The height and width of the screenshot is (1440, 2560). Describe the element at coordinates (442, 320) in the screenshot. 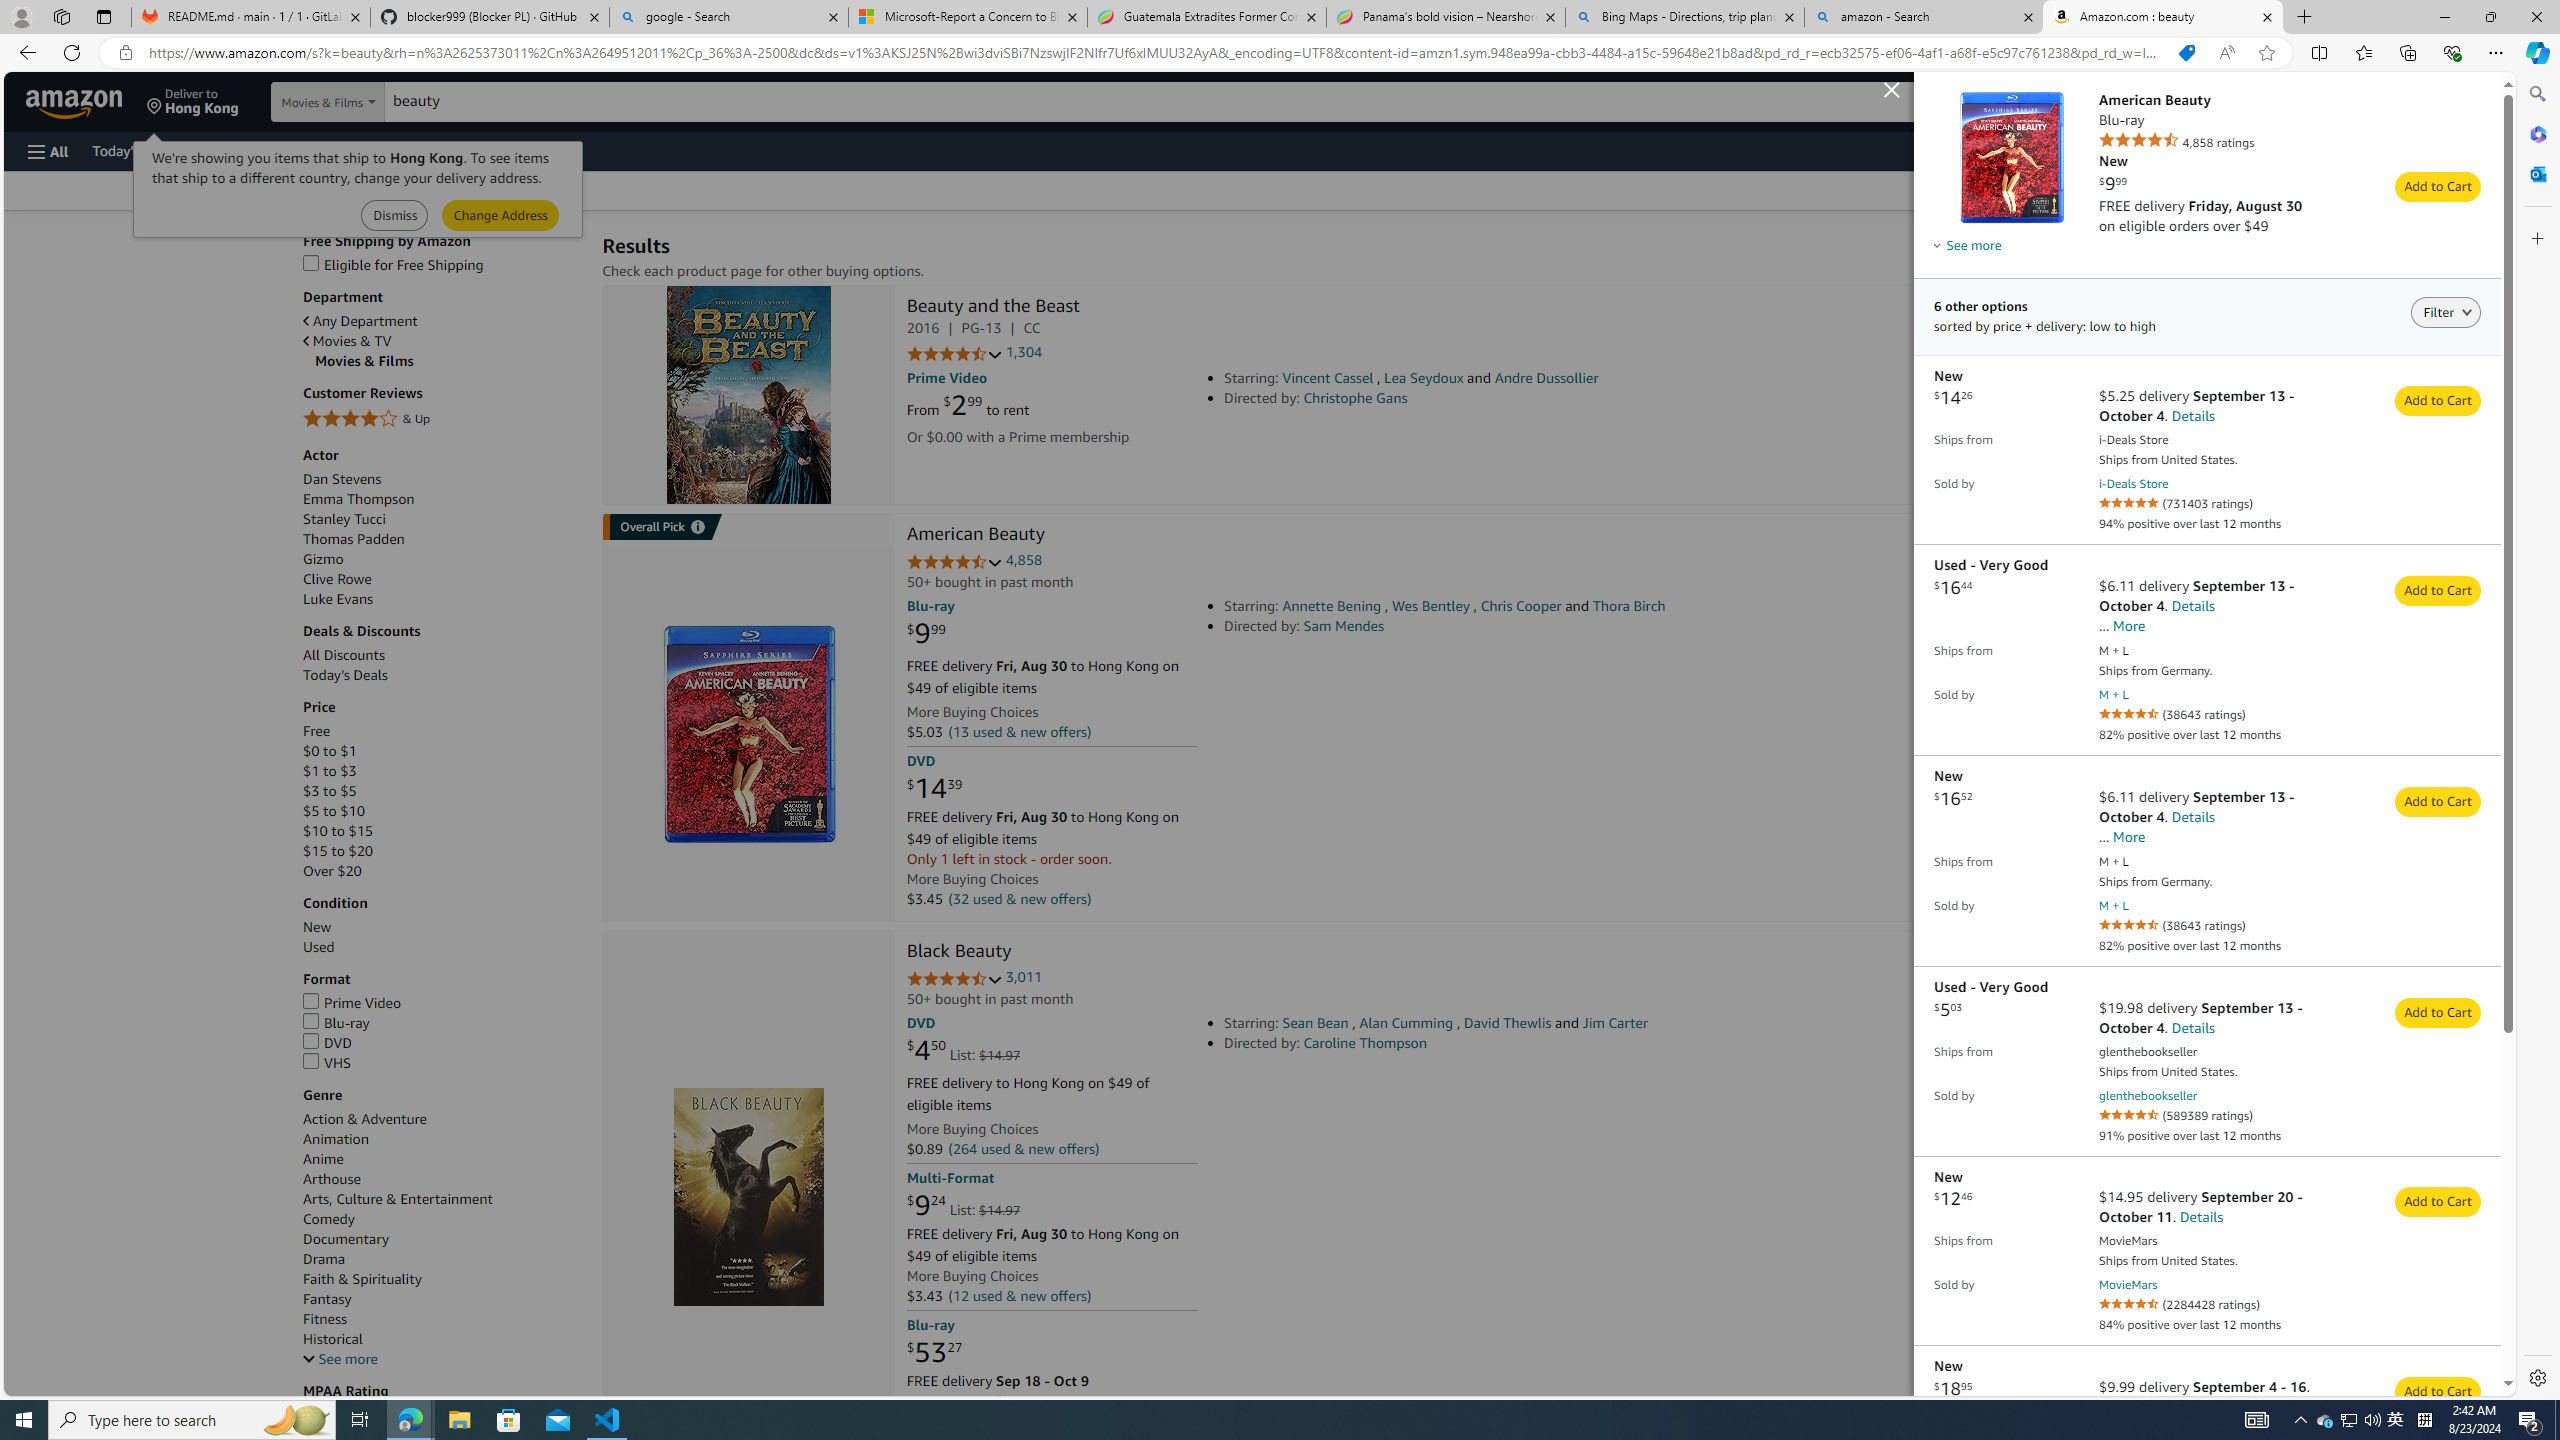

I see `Any Department` at that location.